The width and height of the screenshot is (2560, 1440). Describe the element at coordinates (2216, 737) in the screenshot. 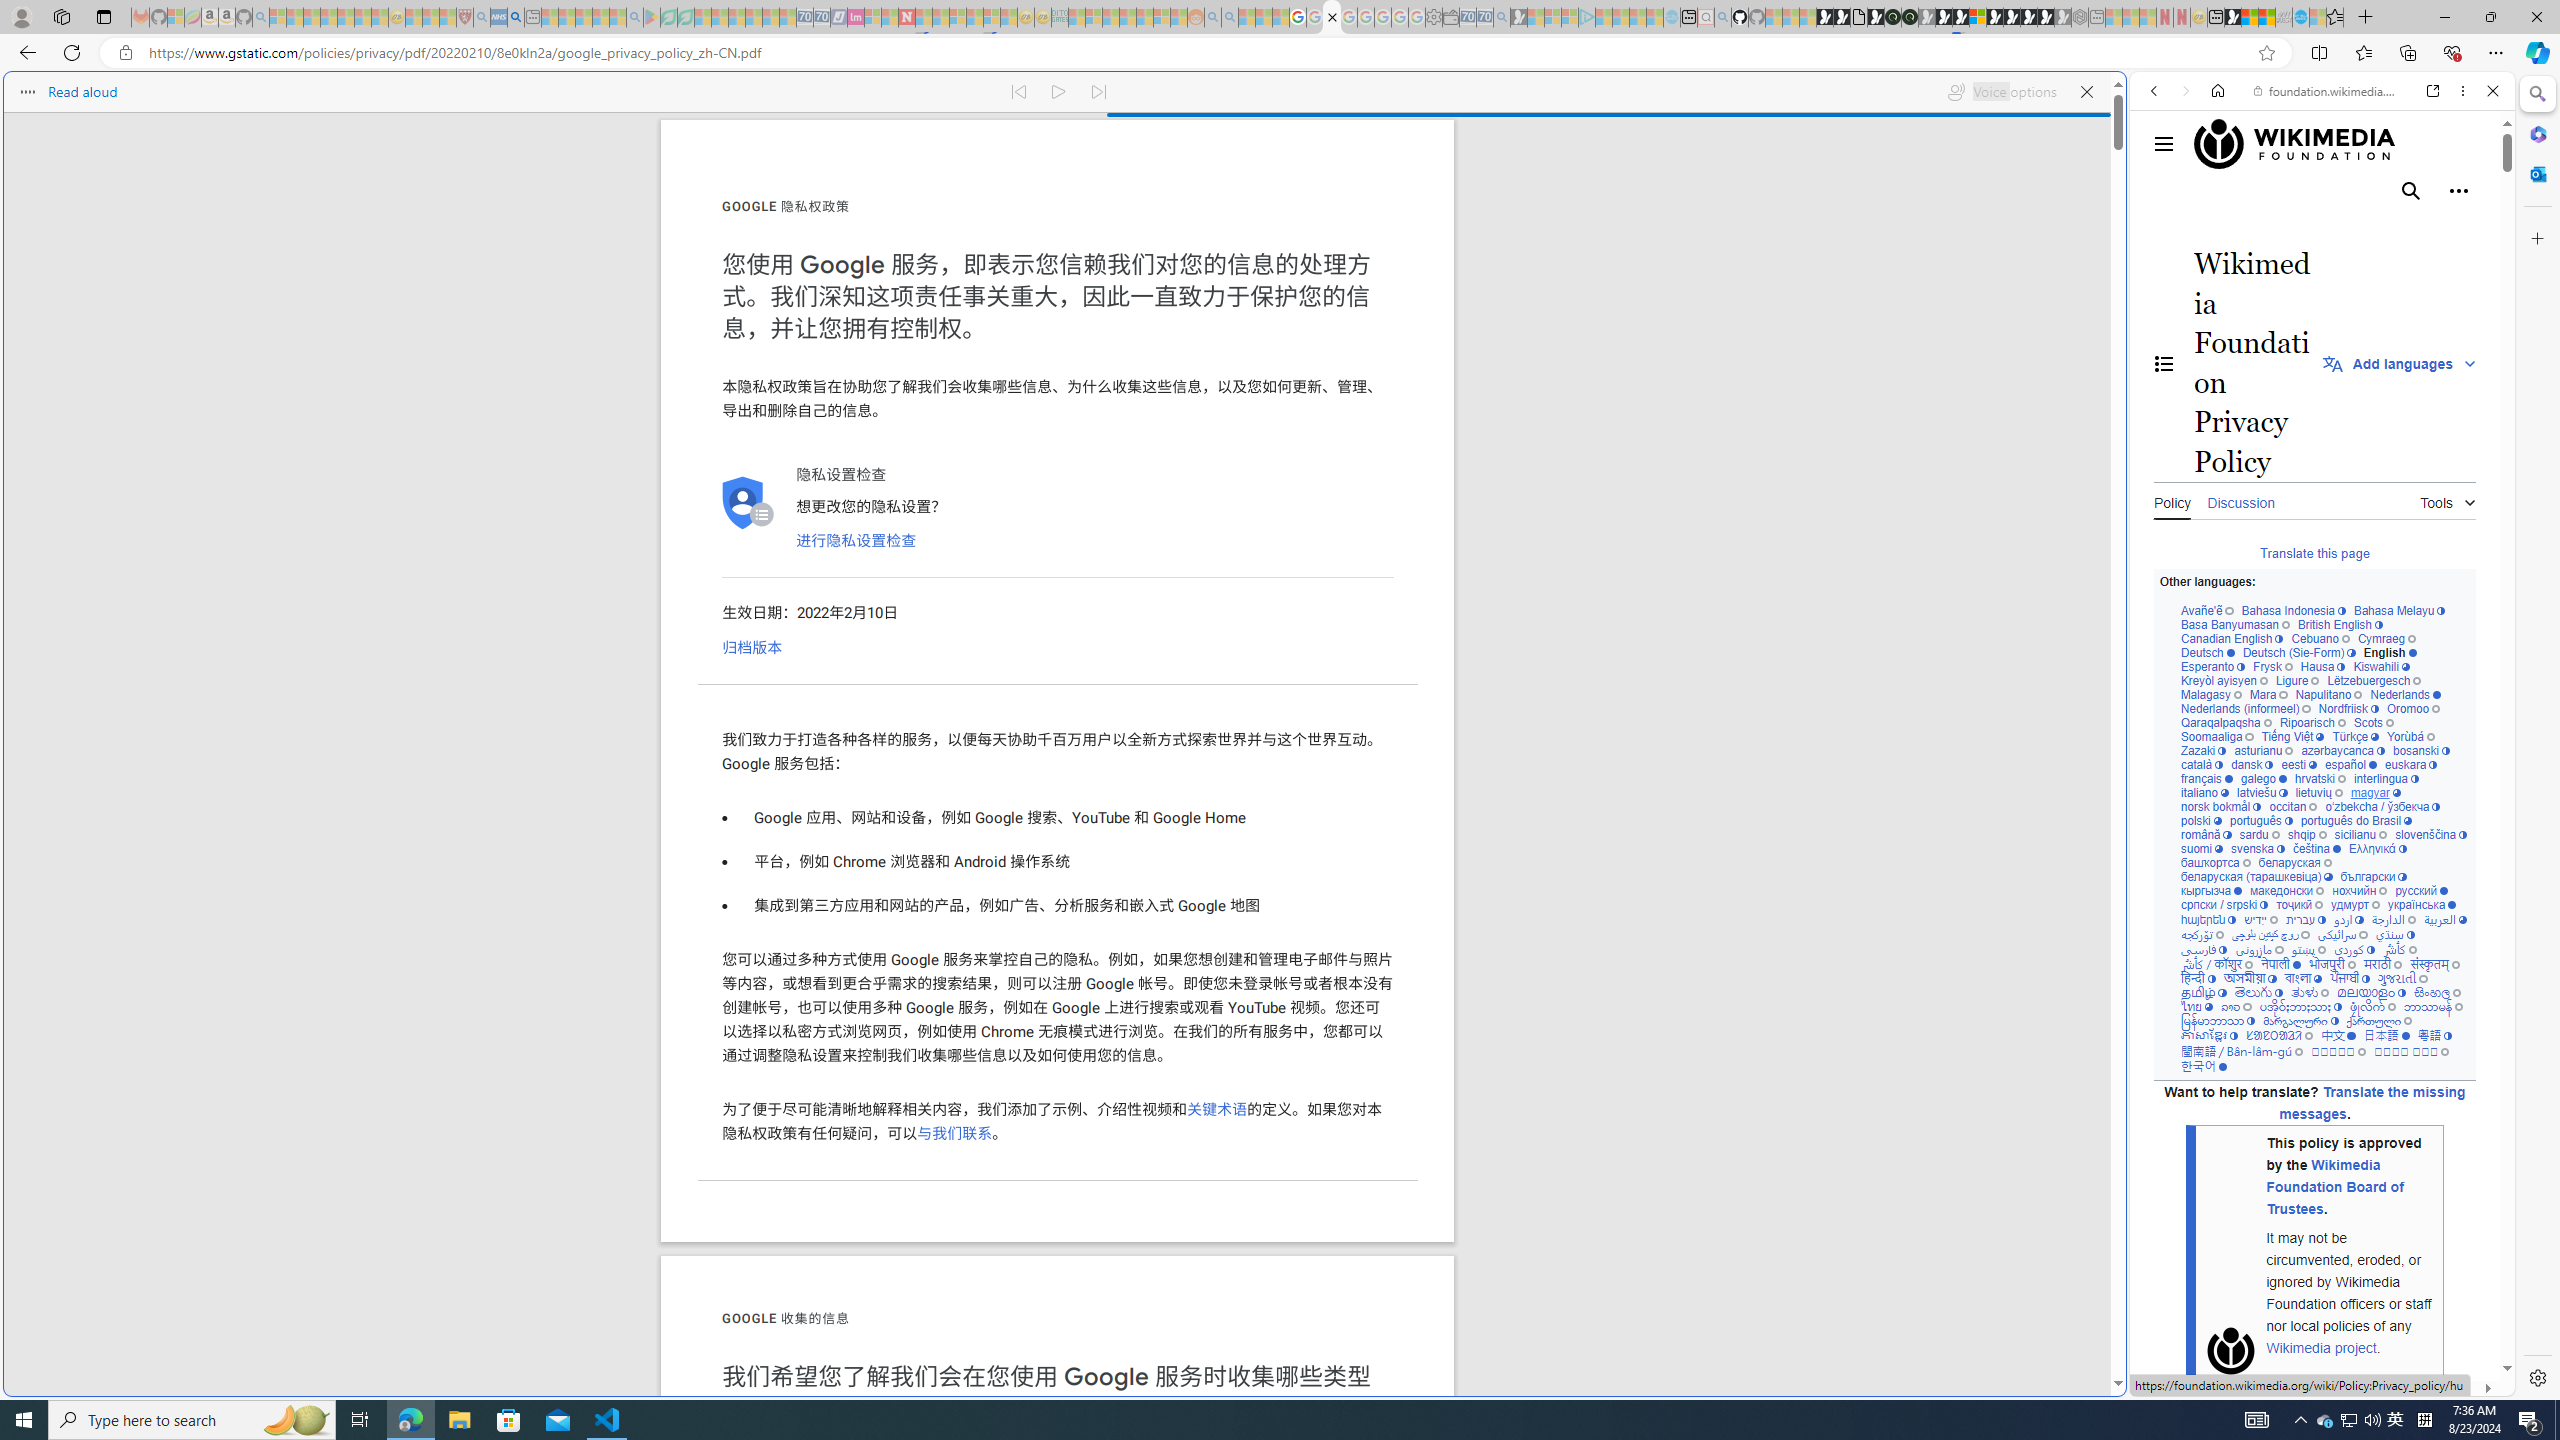

I see `Soomaaliga` at that location.